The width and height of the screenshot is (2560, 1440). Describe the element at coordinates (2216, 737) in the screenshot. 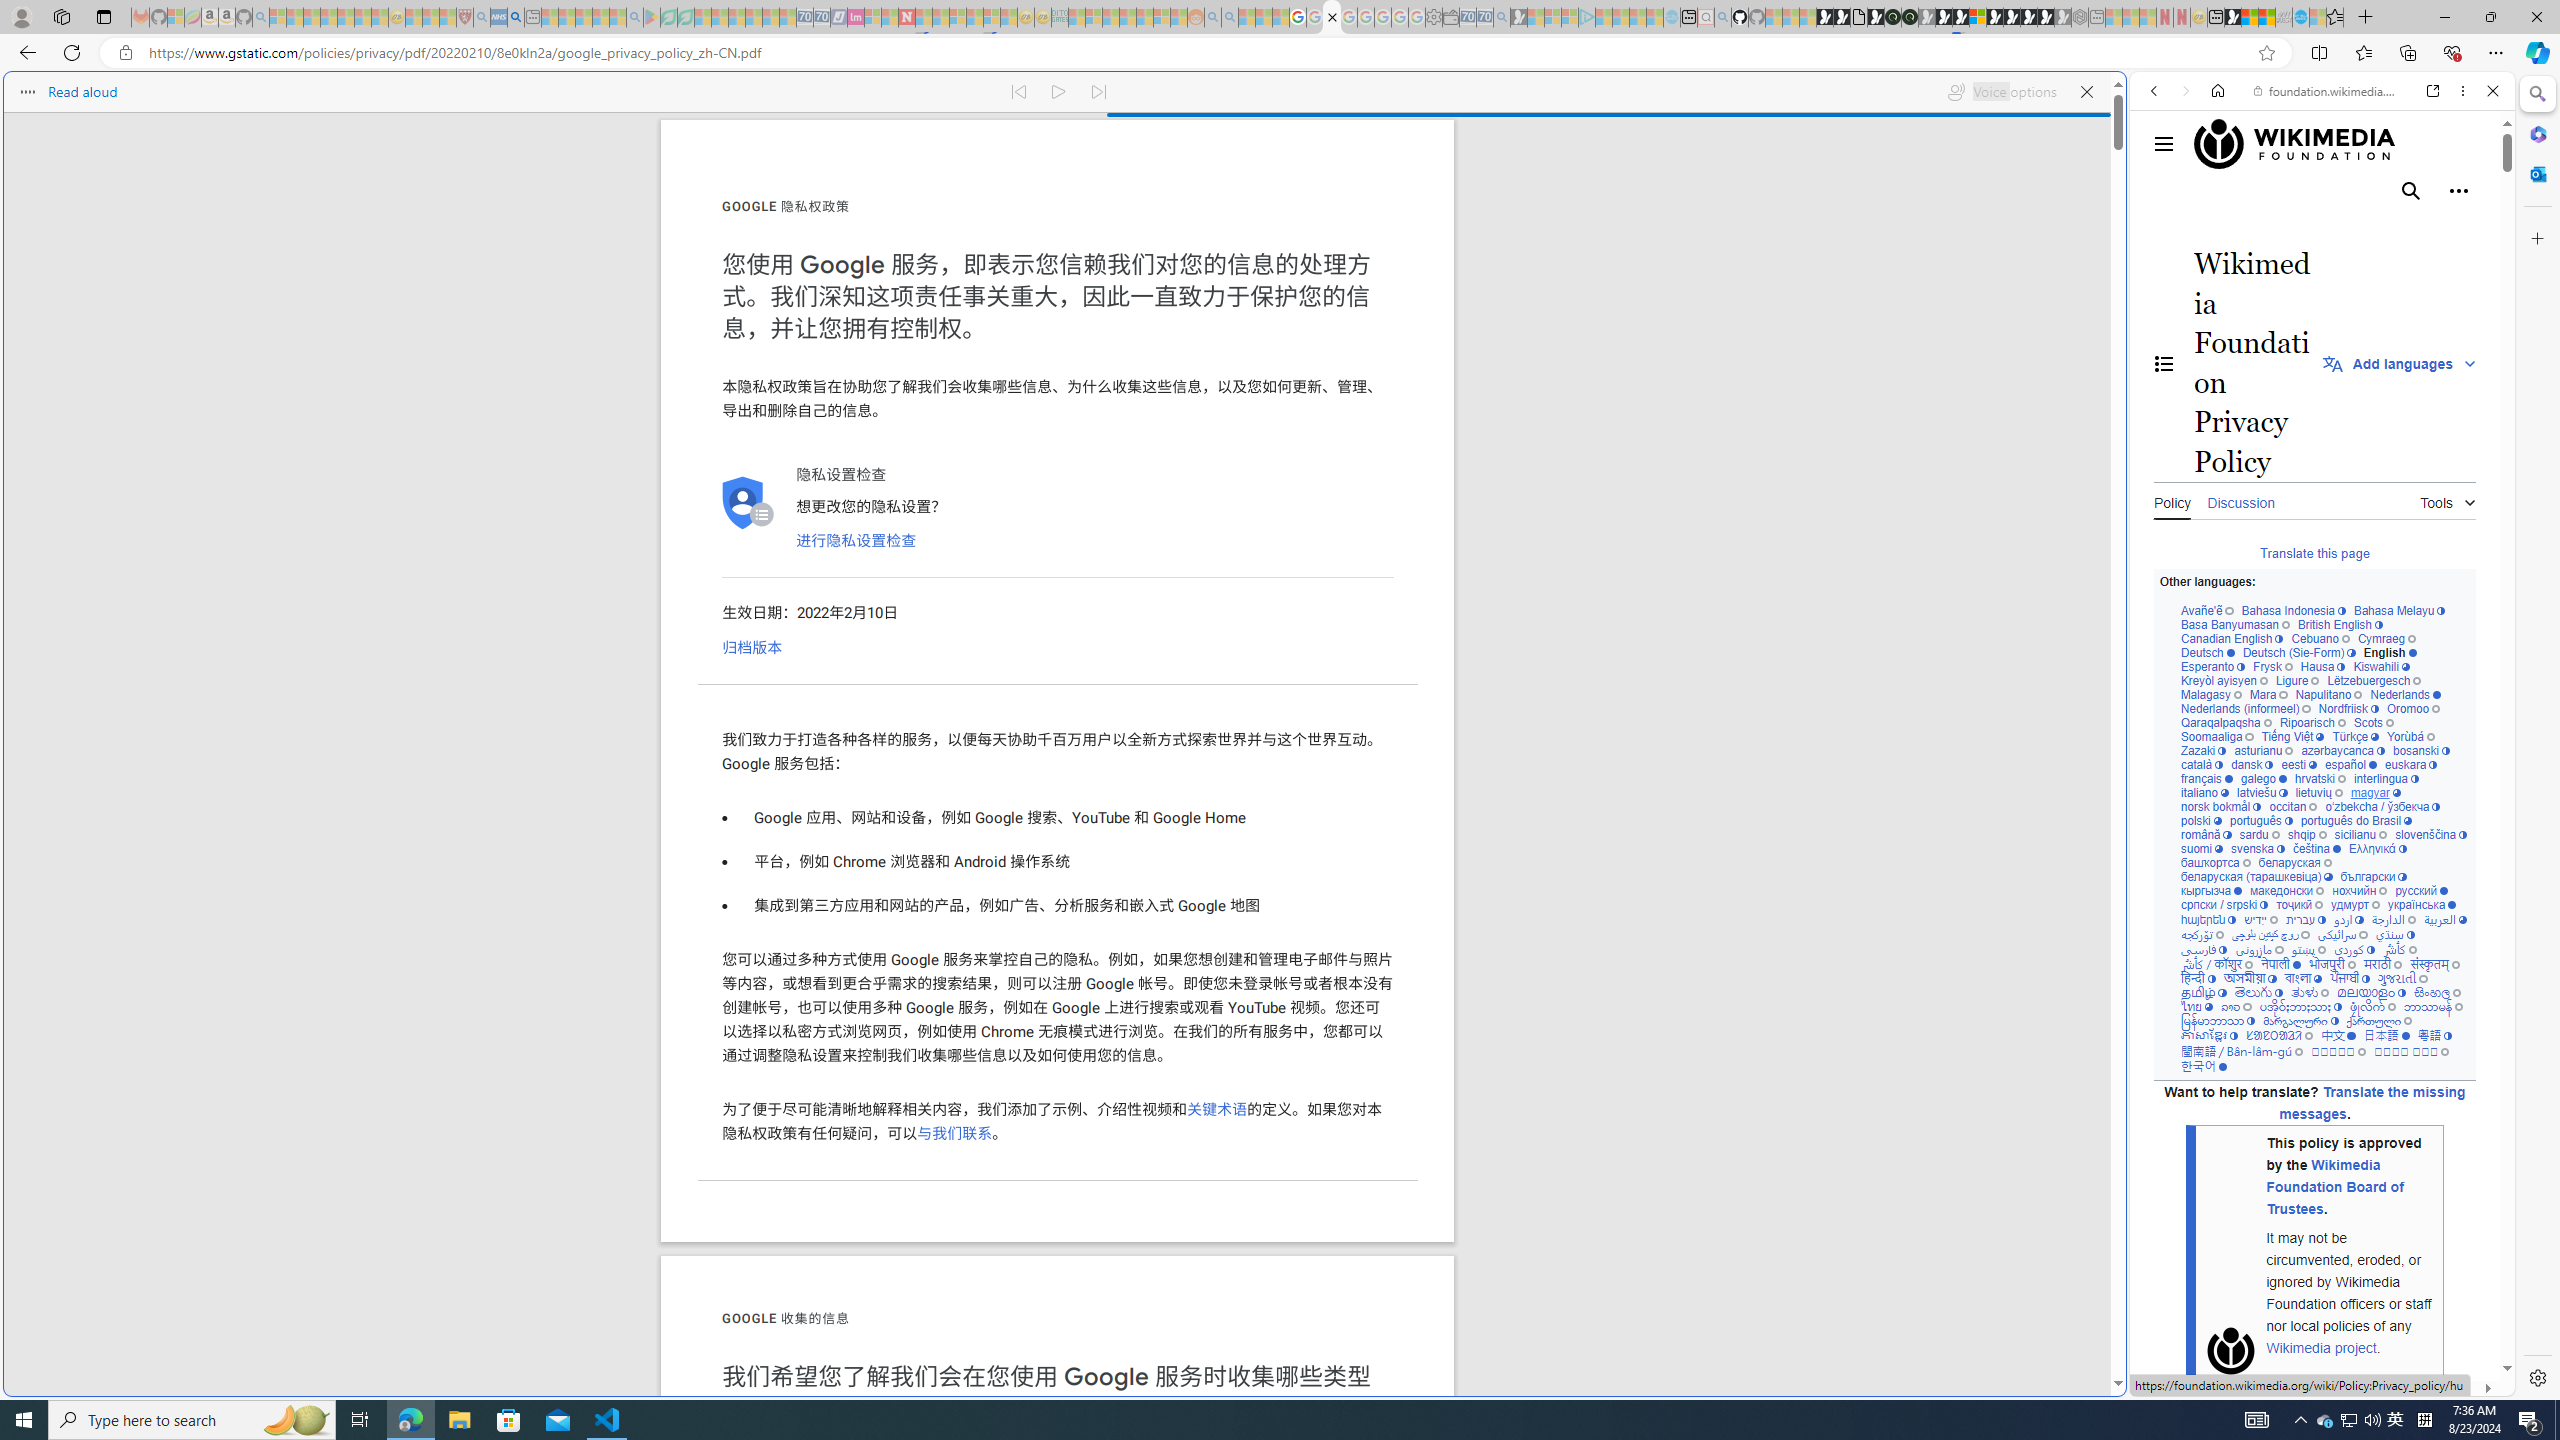

I see `Soomaaliga` at that location.